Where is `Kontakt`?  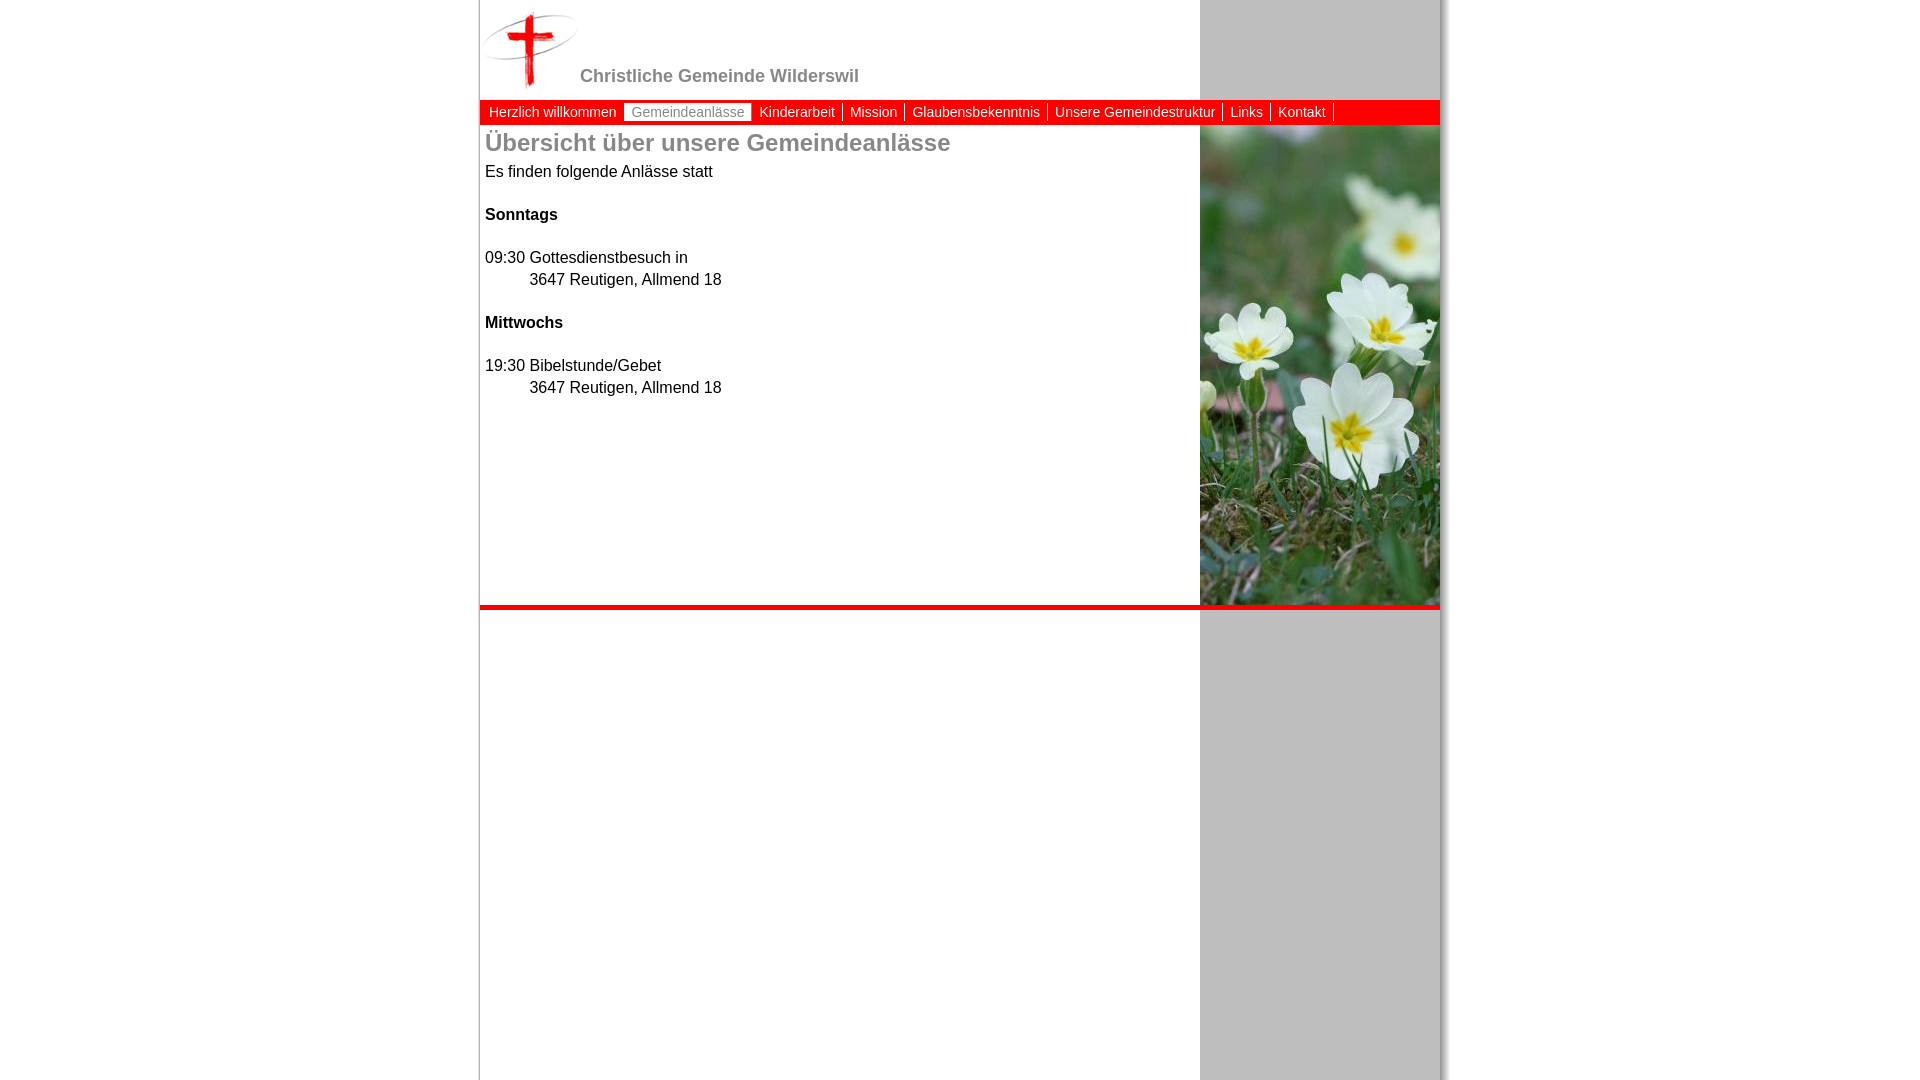
Kontakt is located at coordinates (1302, 112).